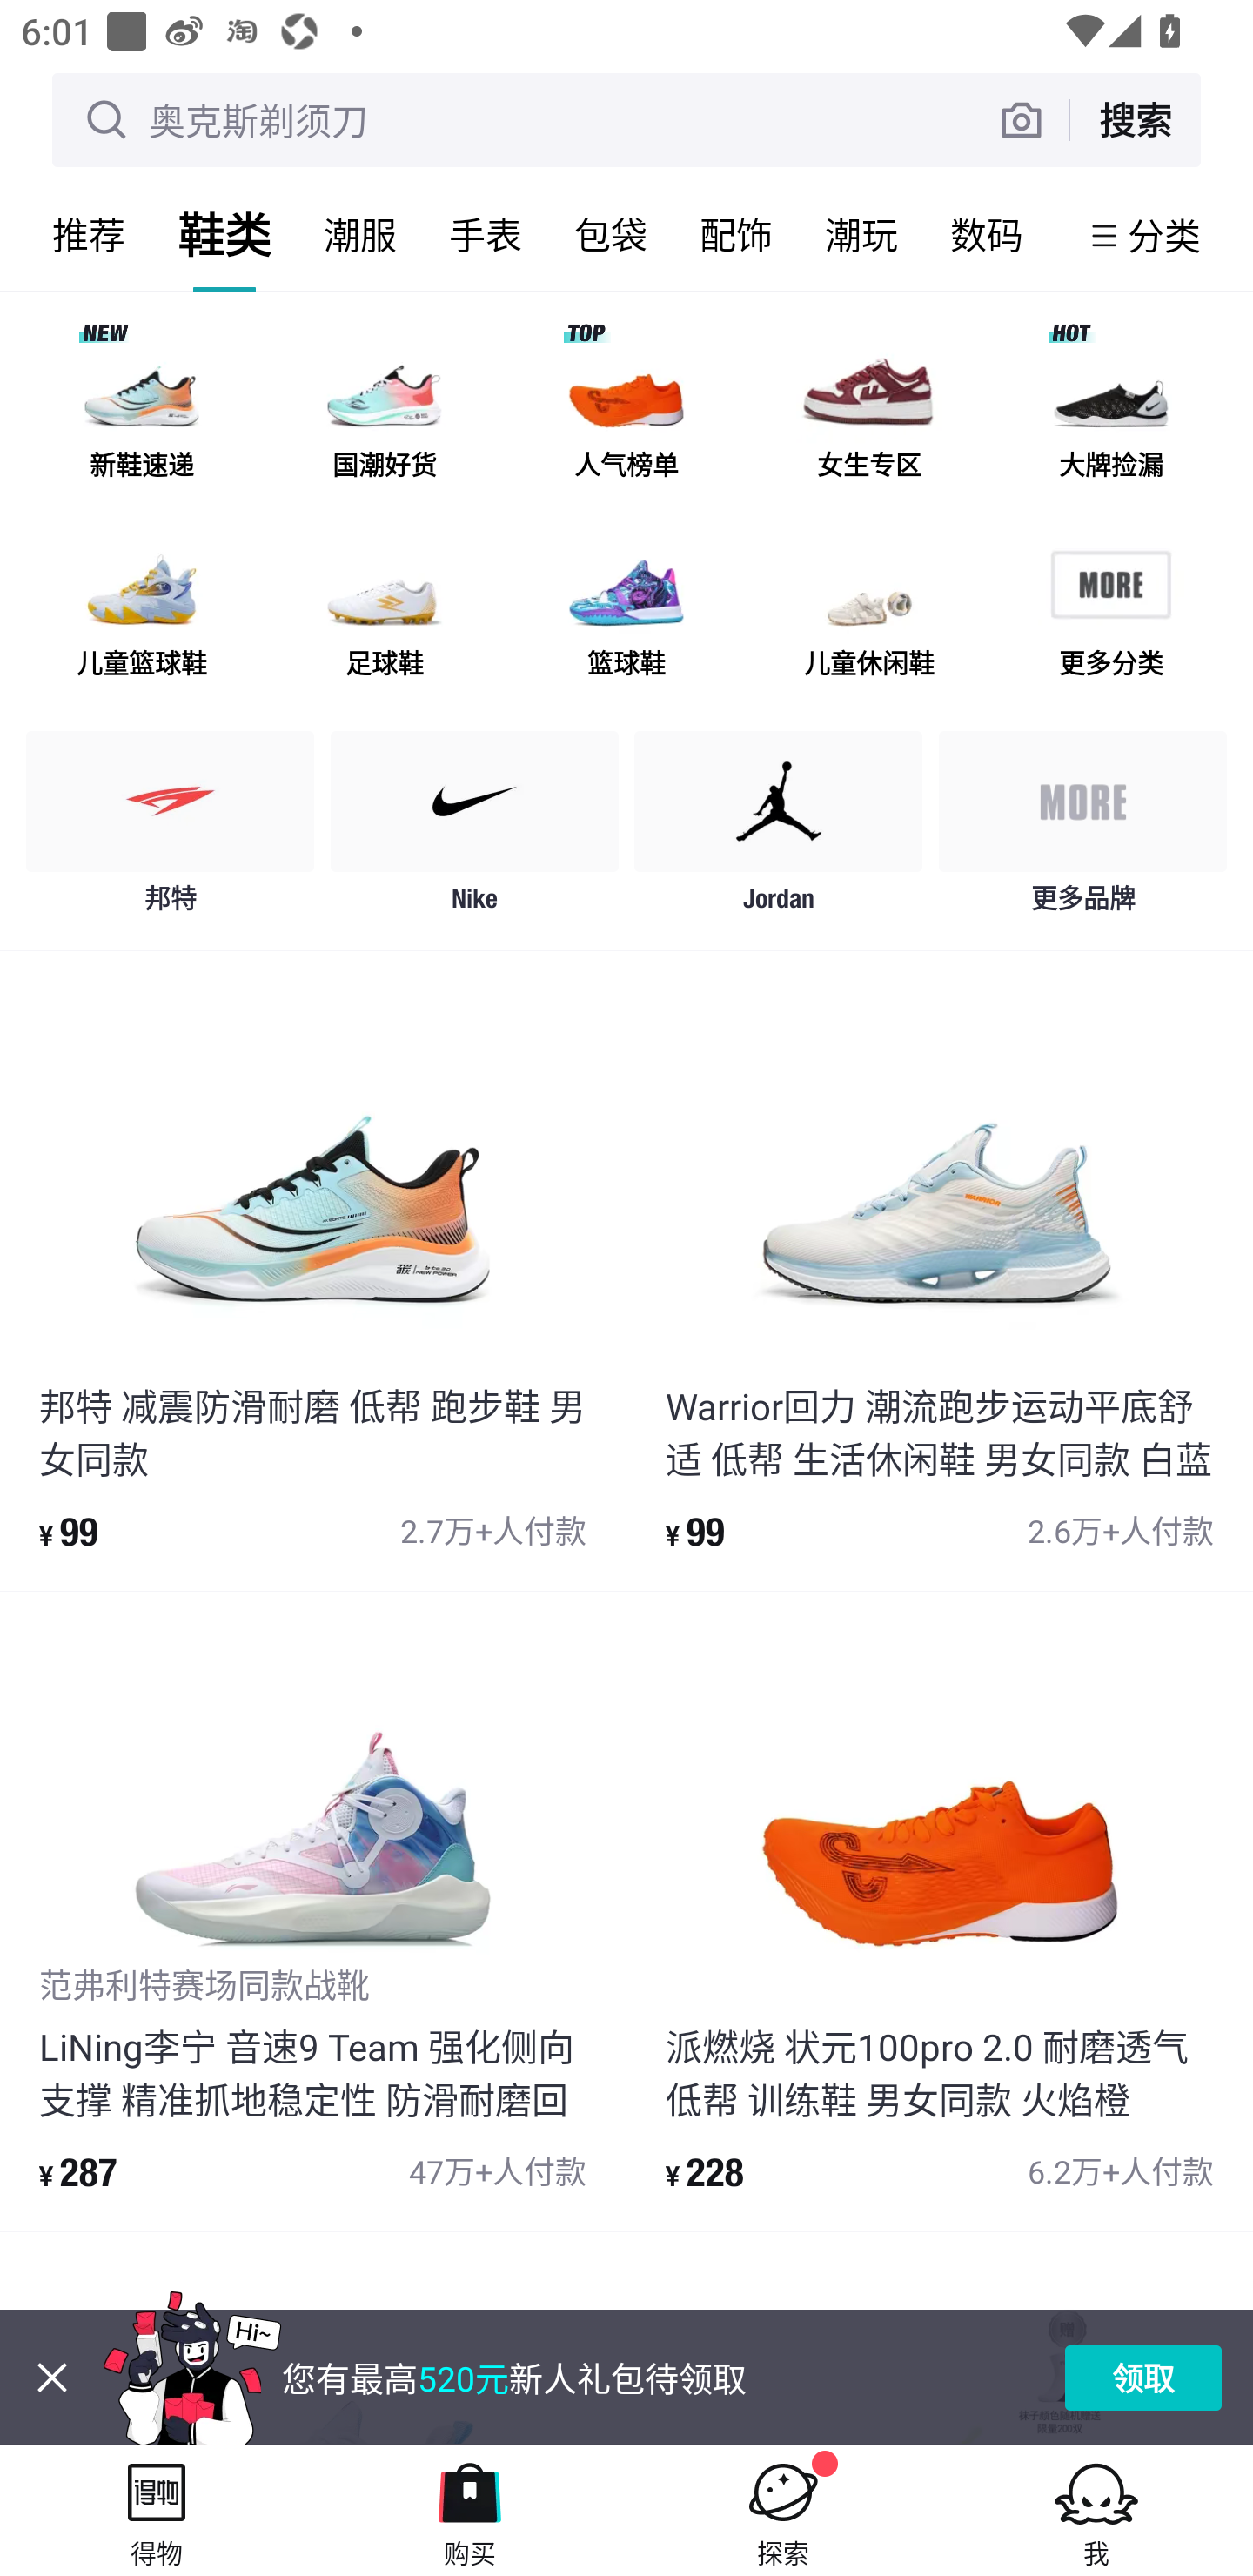  I want to click on 购买, so click(470, 2510).